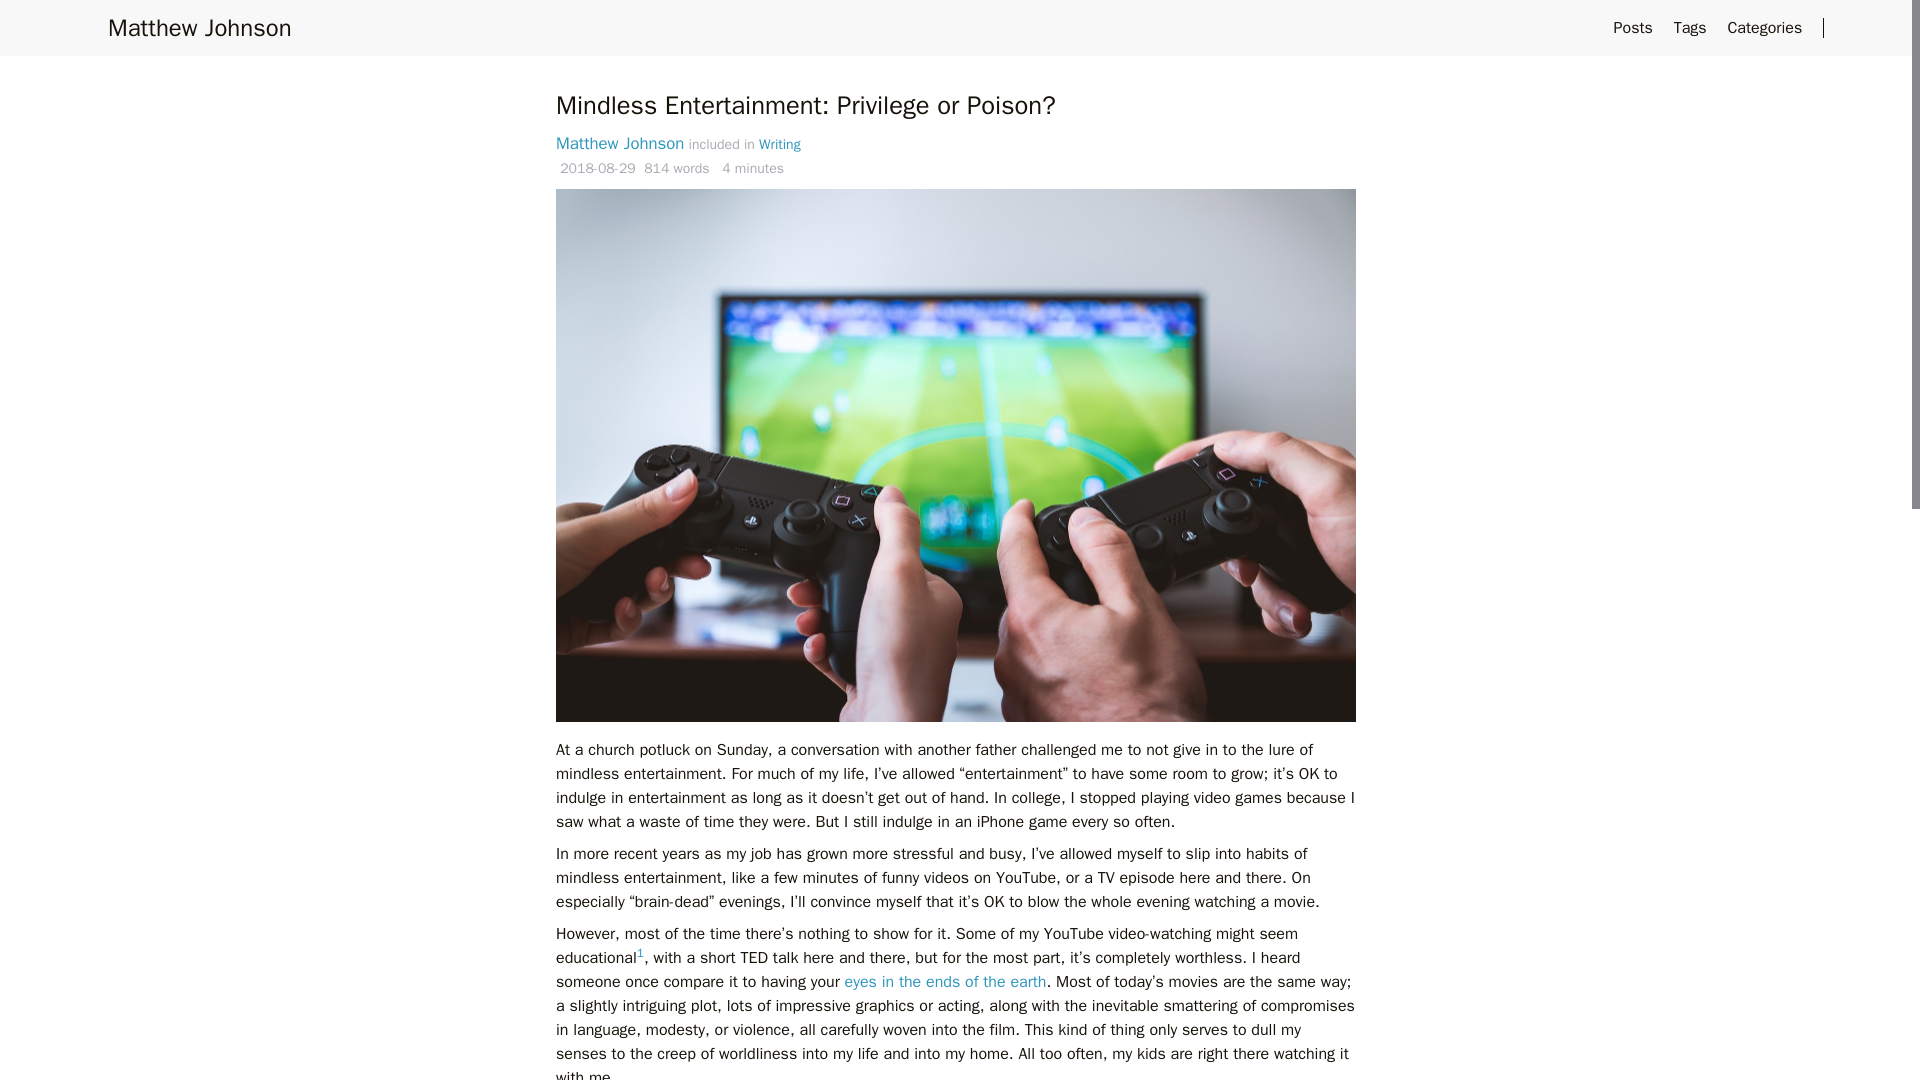 The width and height of the screenshot is (1920, 1080). What do you see at coordinates (945, 982) in the screenshot?
I see `eyes in the ends of the earth` at bounding box center [945, 982].